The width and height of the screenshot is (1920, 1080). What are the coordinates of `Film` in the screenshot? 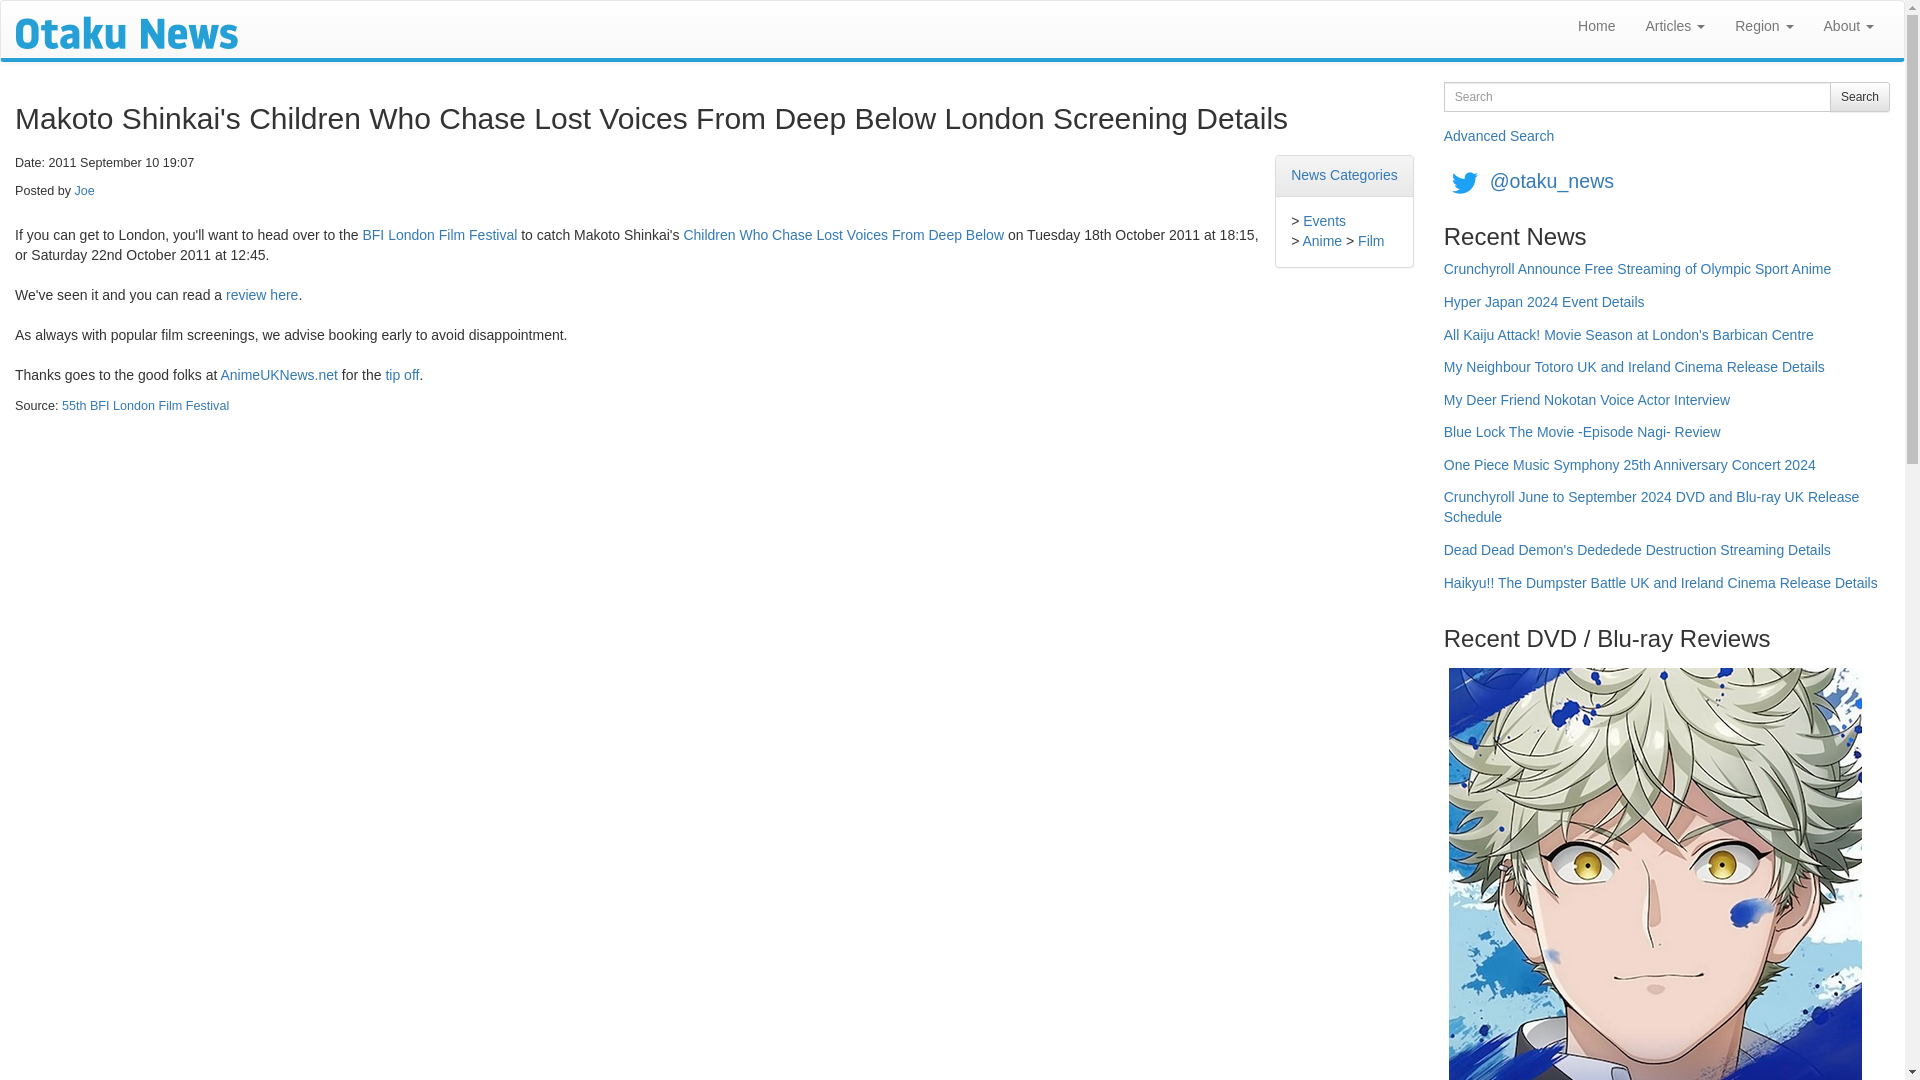 It's located at (1370, 241).